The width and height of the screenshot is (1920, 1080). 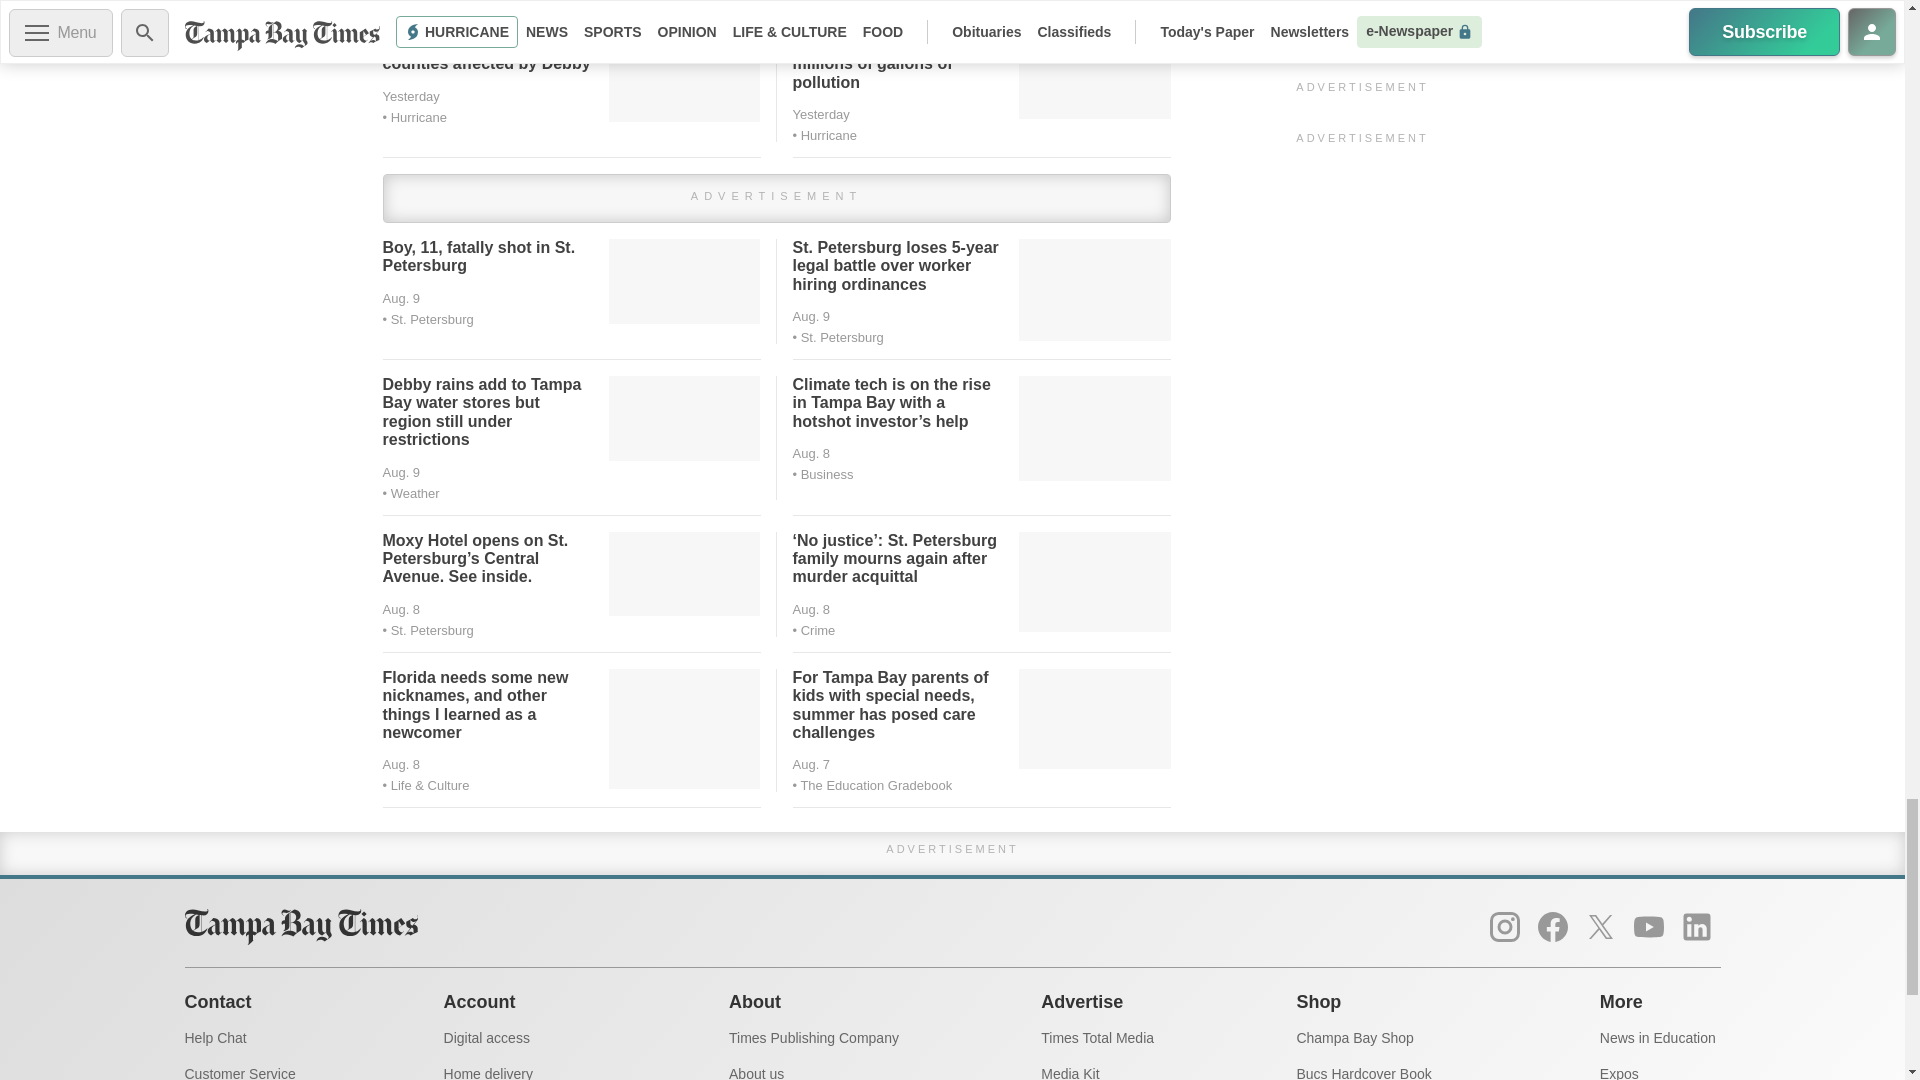 I want to click on 2024-08-08T09:30:00Z, so click(x=810, y=608).